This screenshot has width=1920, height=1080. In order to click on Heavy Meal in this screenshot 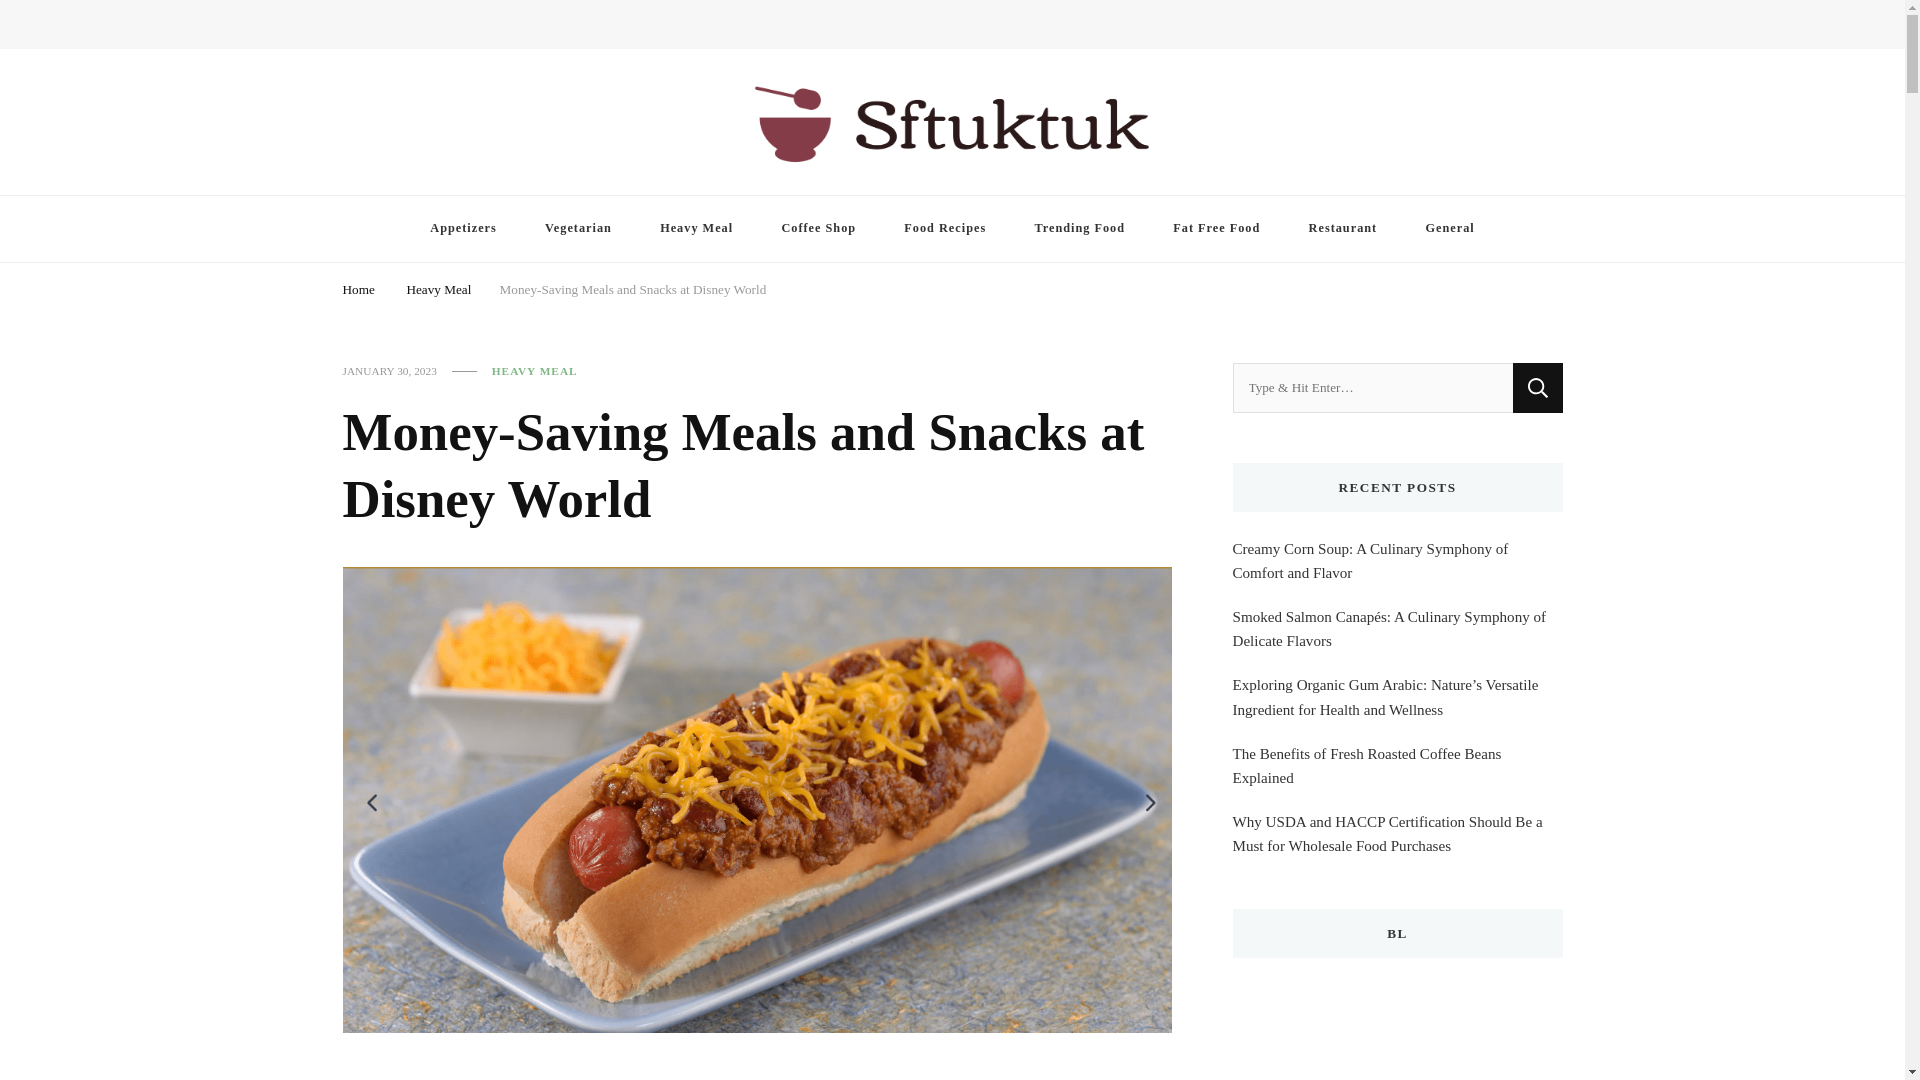, I will do `click(696, 228)`.